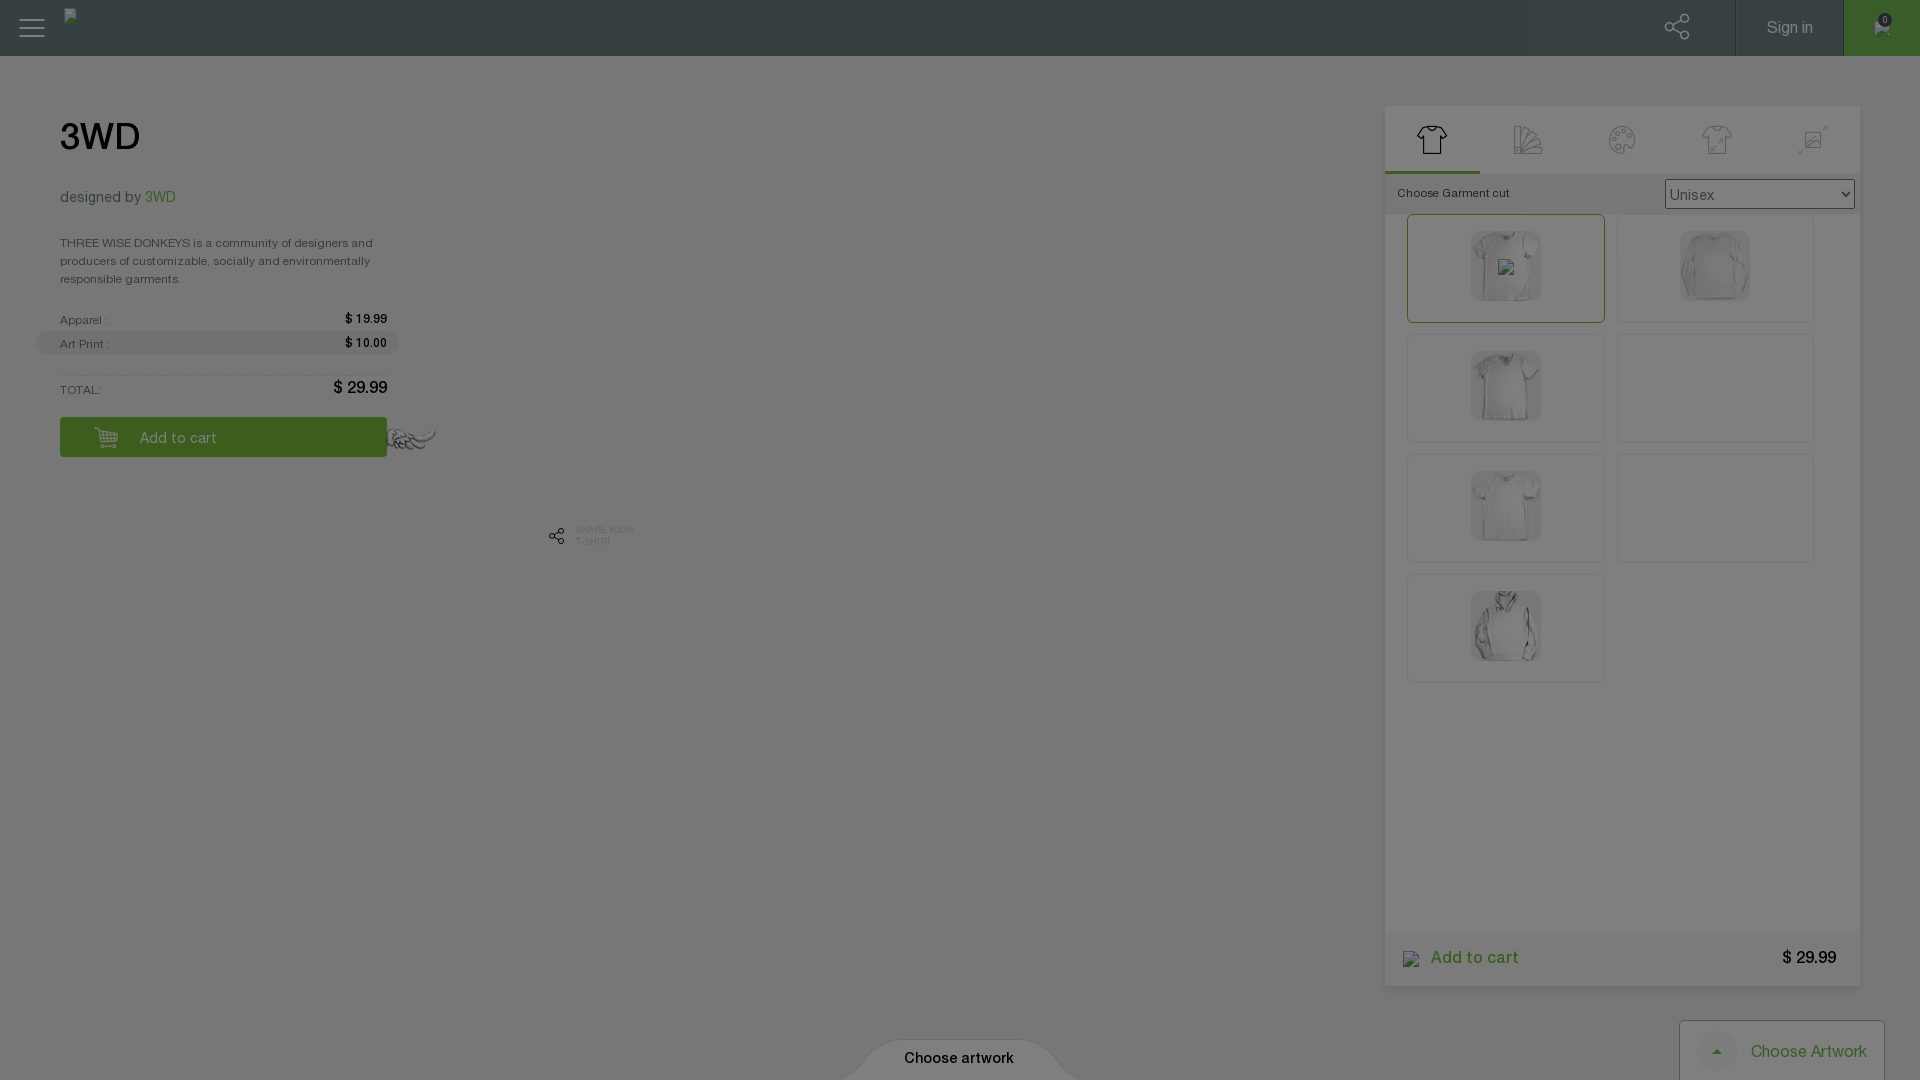 The width and height of the screenshot is (1920, 1080). What do you see at coordinates (1715, 506) in the screenshot?
I see `I-Shirt Unisex` at bounding box center [1715, 506].